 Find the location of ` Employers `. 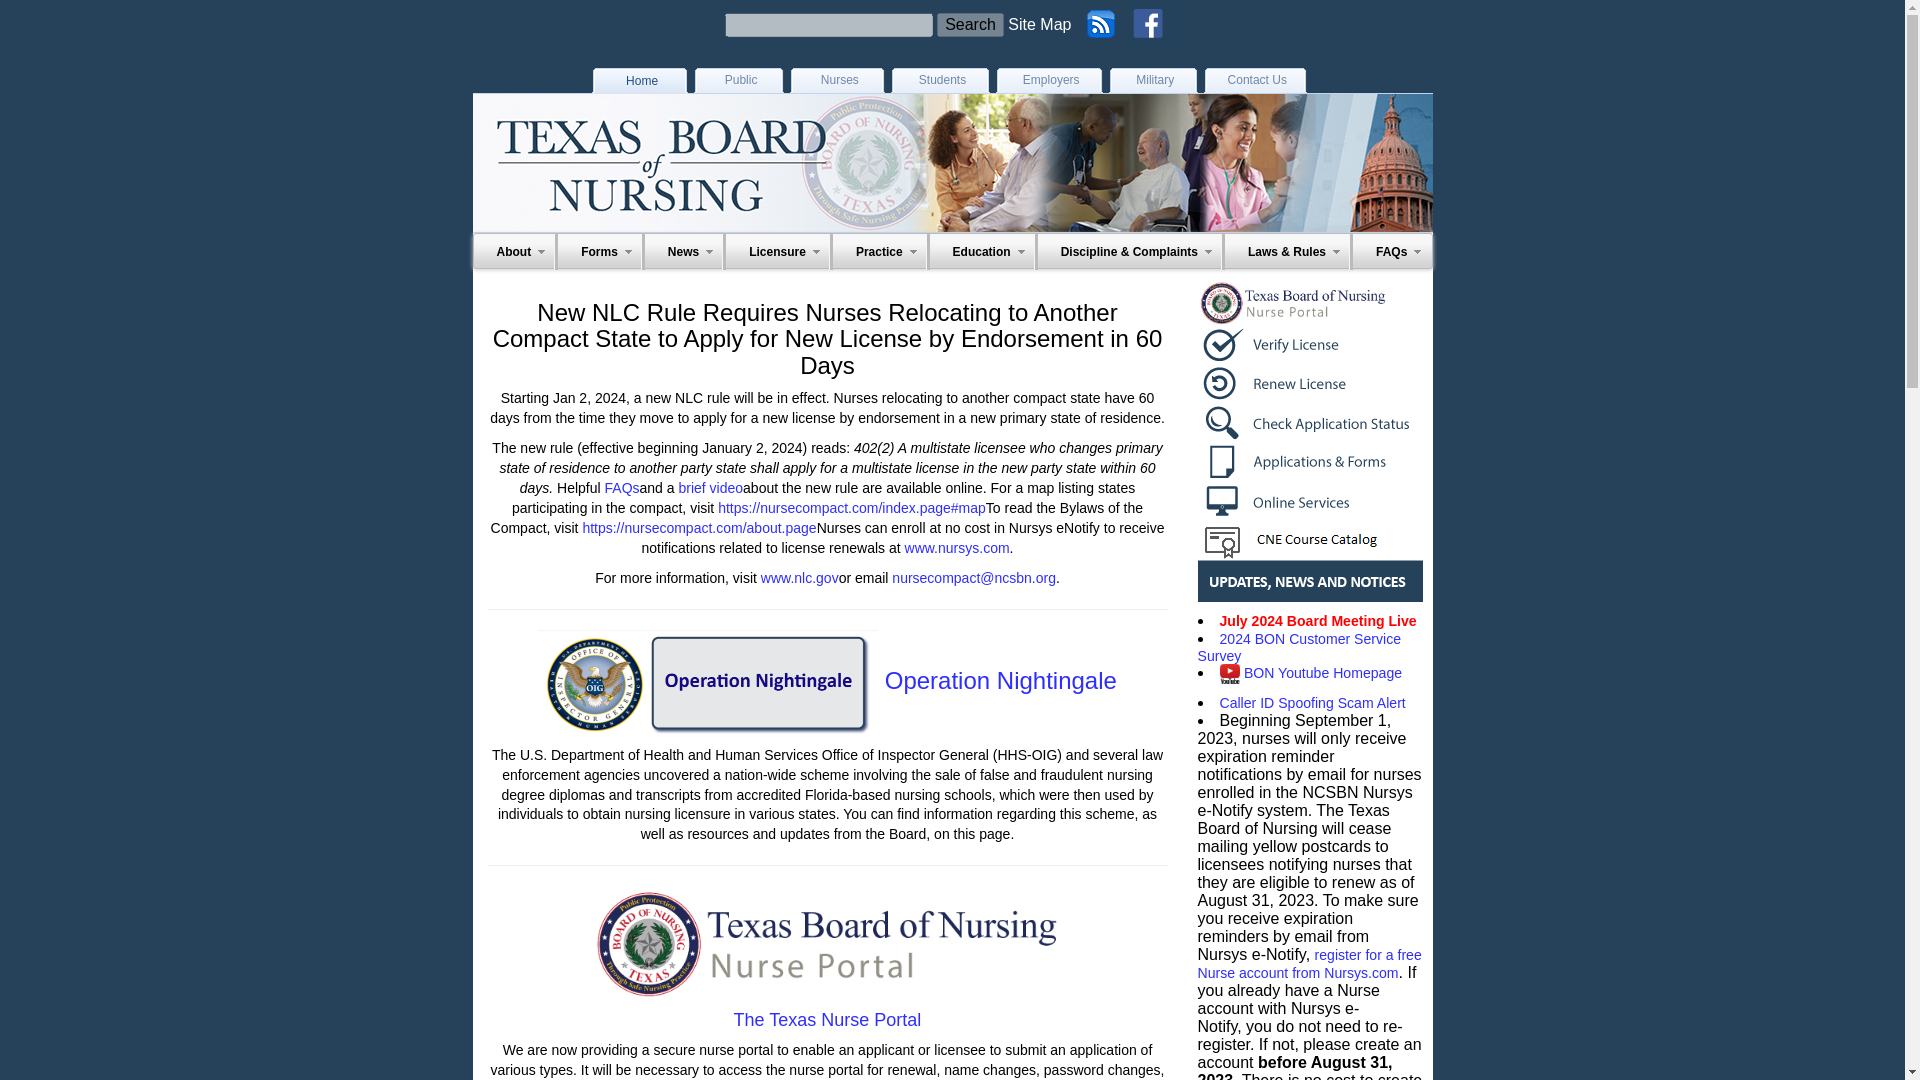

 Employers  is located at coordinates (1049, 80).